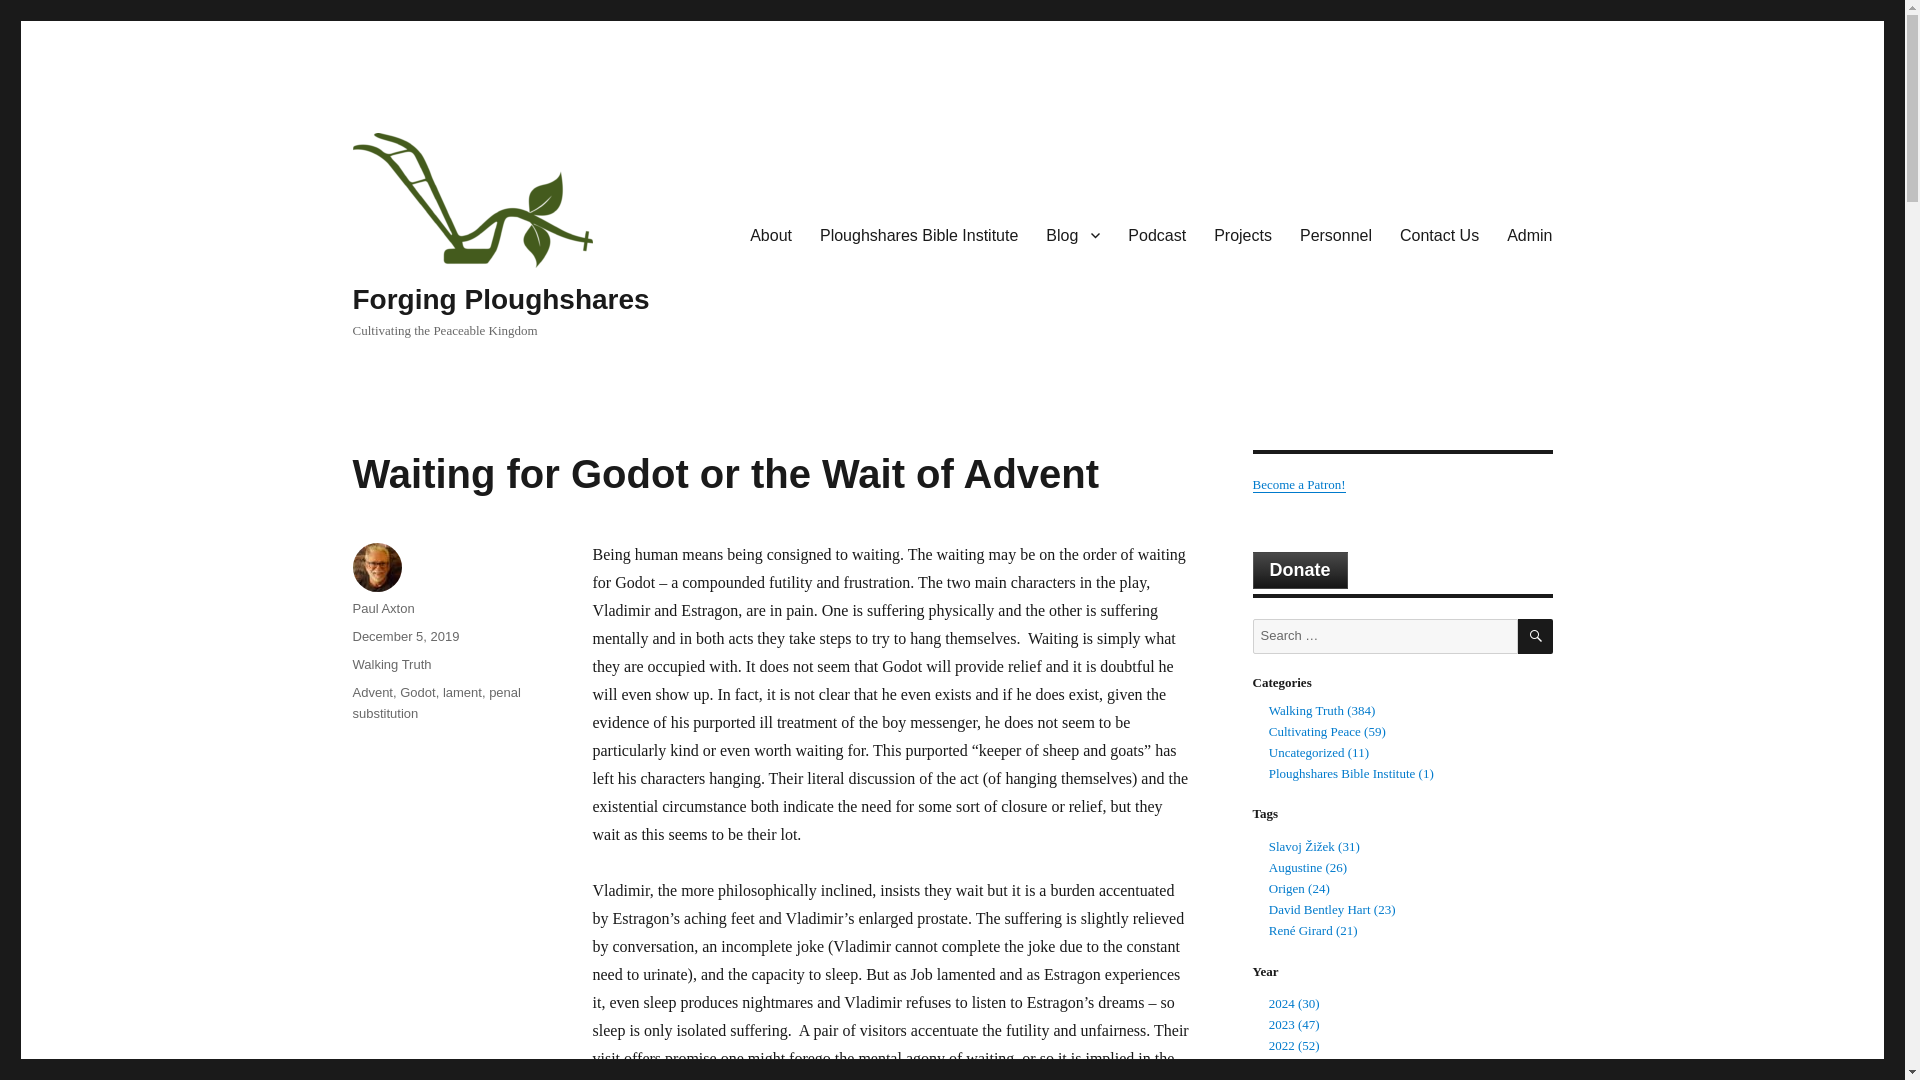  I want to click on Godot, so click(417, 692).